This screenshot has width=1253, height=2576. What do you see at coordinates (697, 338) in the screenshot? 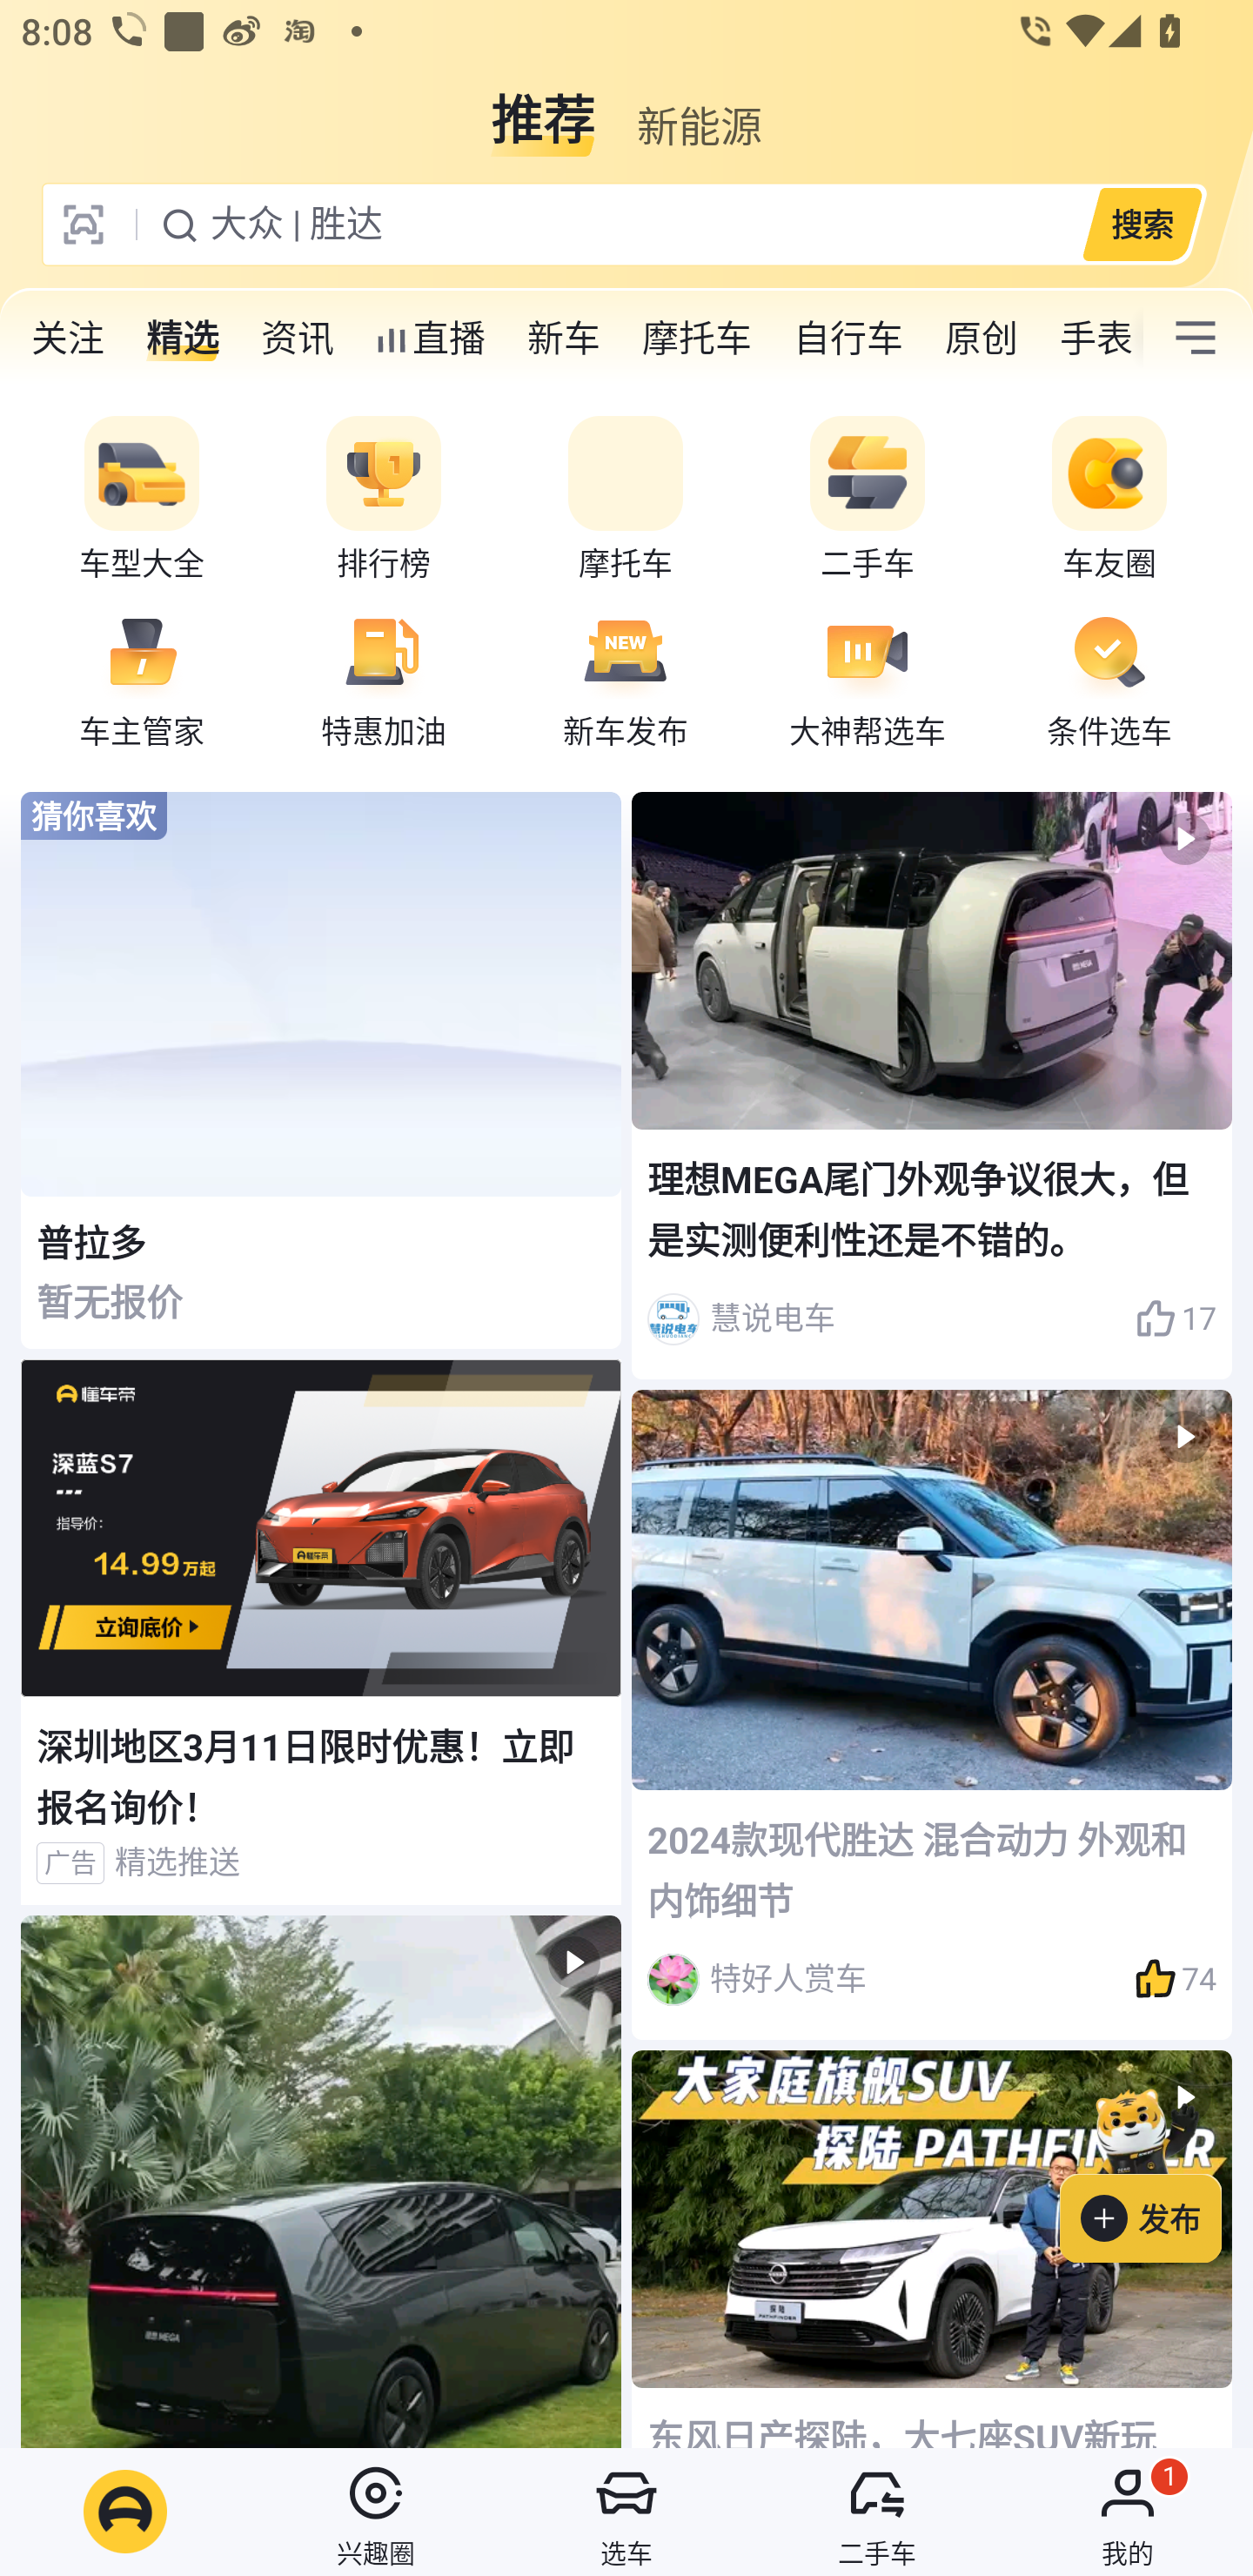
I see `摩托车` at bounding box center [697, 338].